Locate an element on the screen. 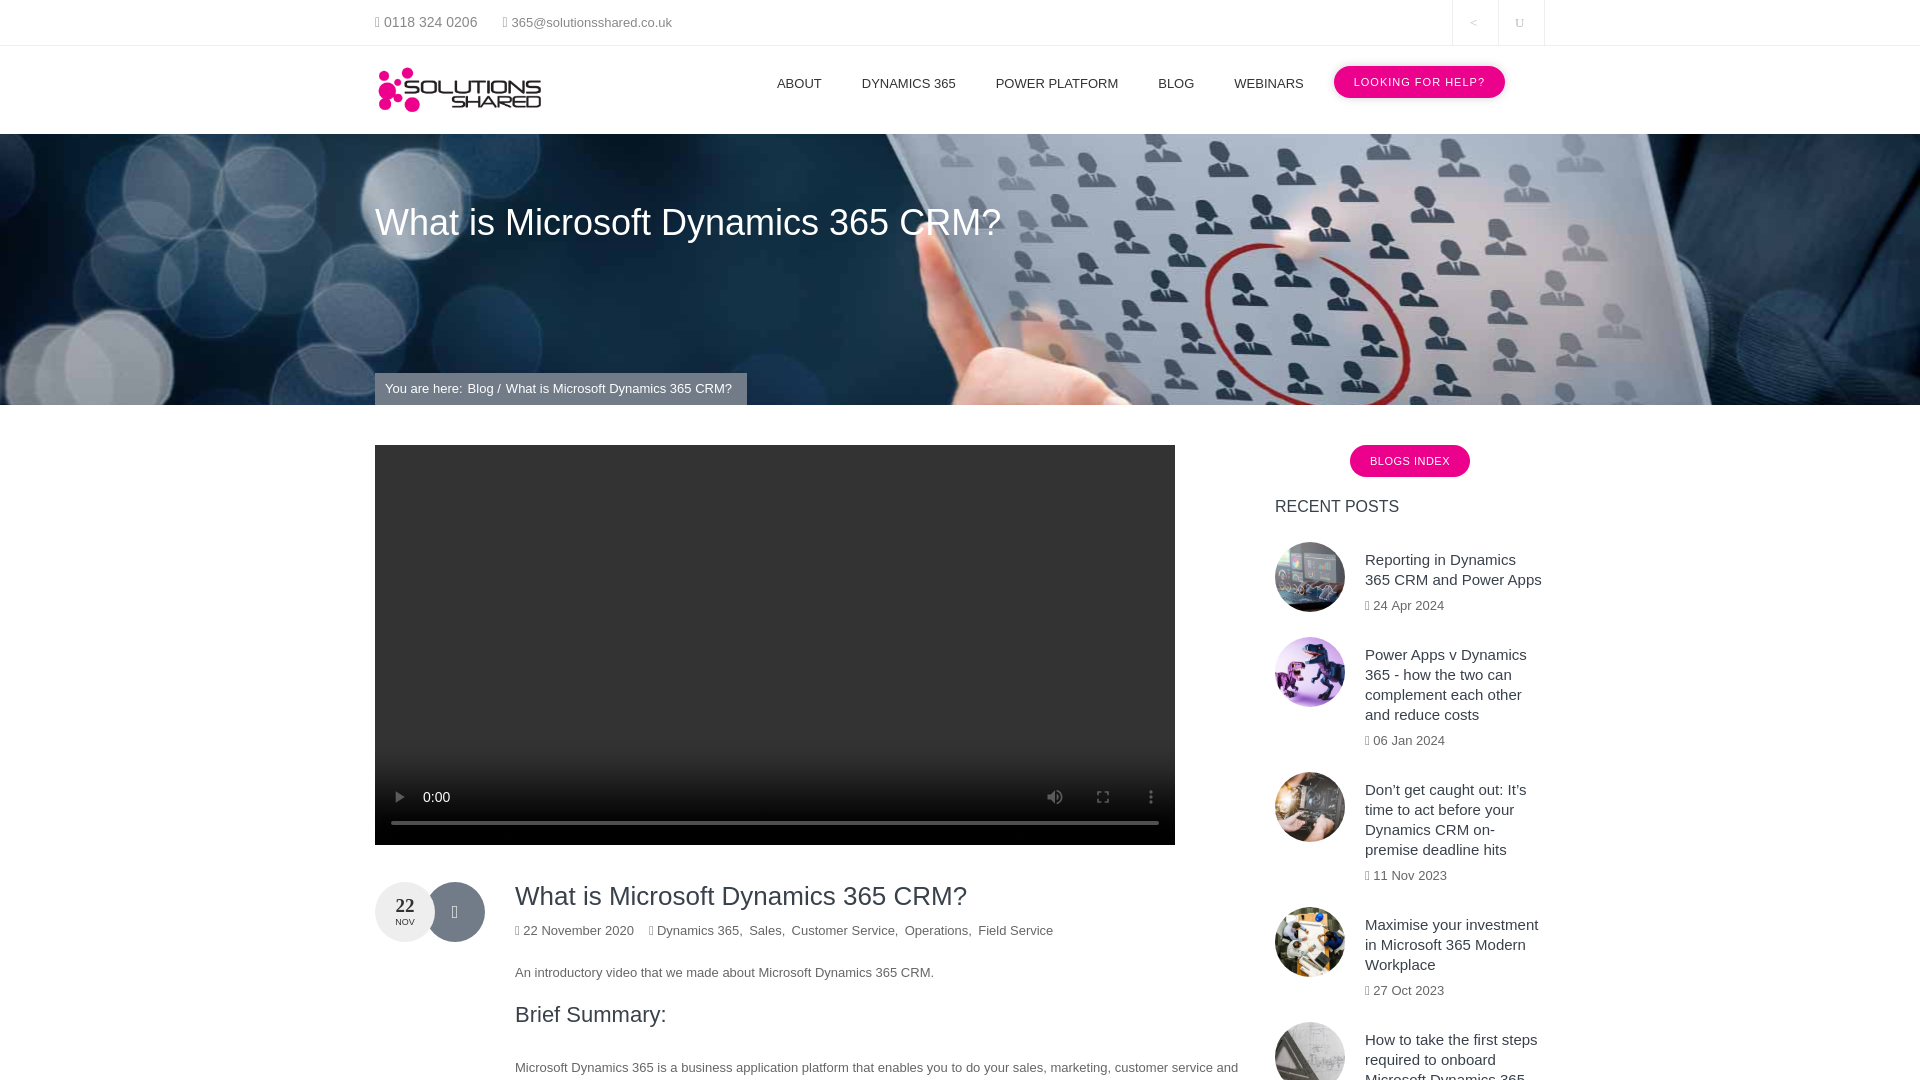 This screenshot has height=1080, width=1920. . is located at coordinates (1521, 22).